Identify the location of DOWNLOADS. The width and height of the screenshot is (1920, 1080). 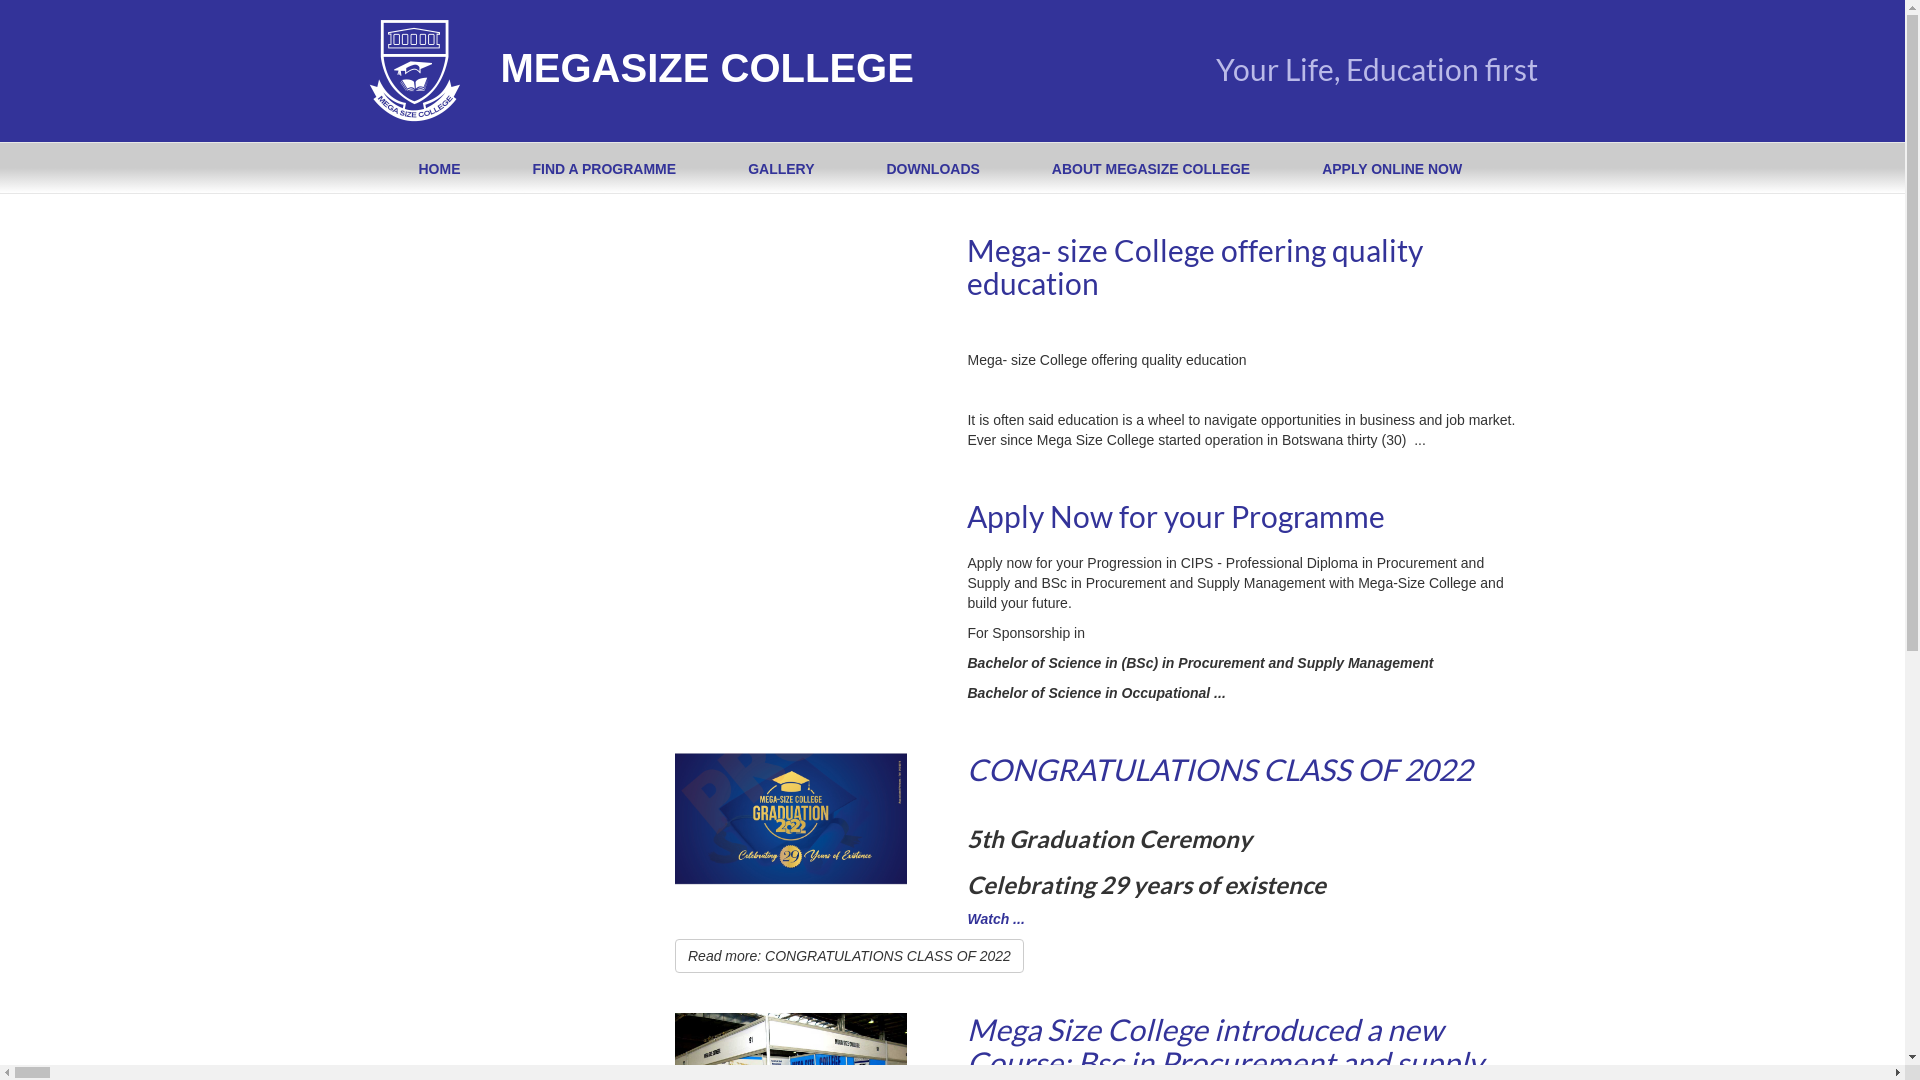
(932, 168).